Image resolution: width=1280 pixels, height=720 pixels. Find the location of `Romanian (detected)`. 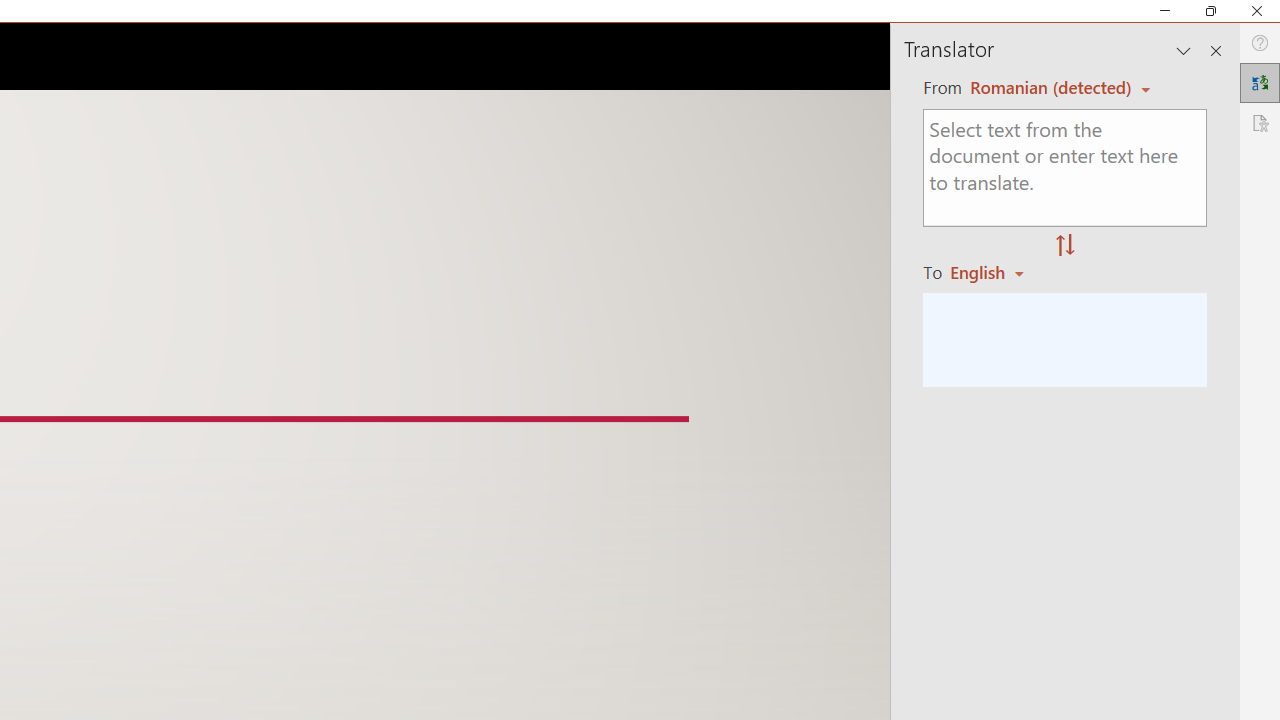

Romanian (detected) is located at coordinates (1047, 87).